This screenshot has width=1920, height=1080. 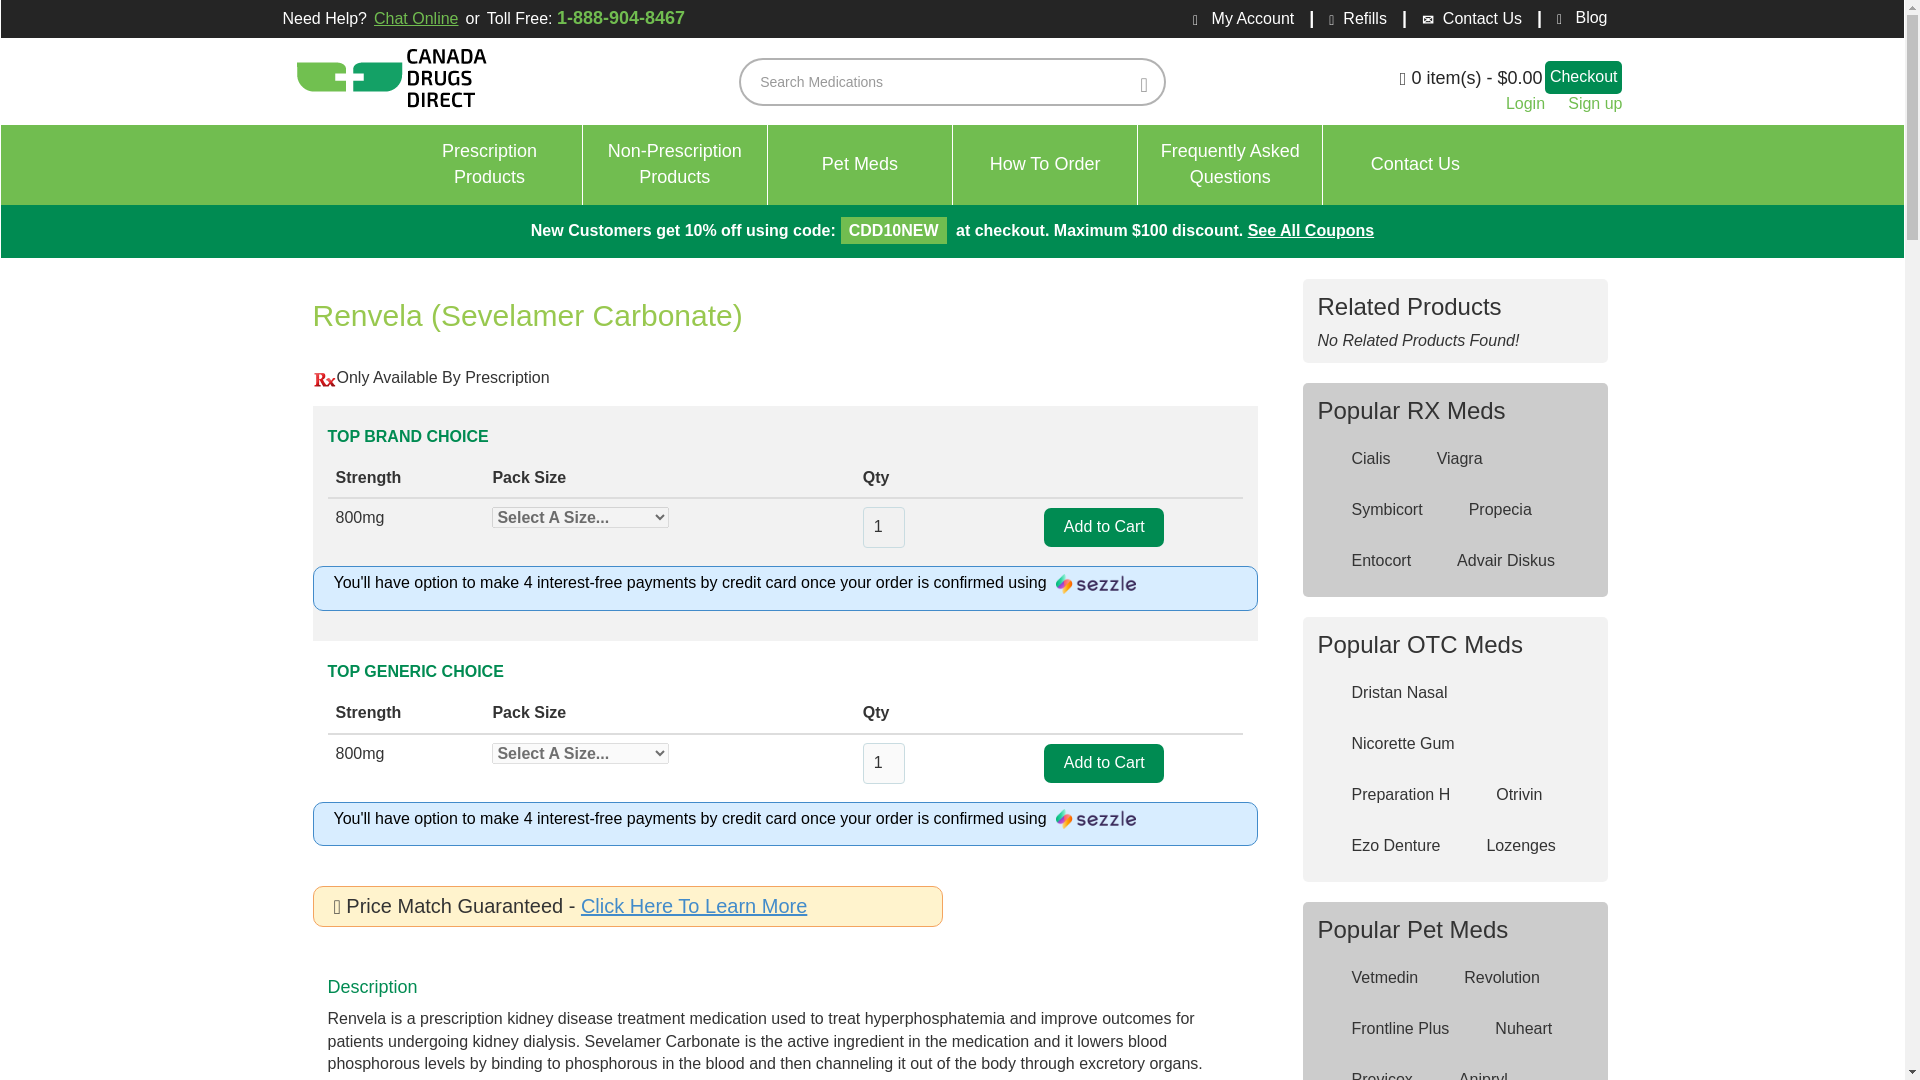 I want to click on Click Here To Learn More, so click(x=694, y=906).